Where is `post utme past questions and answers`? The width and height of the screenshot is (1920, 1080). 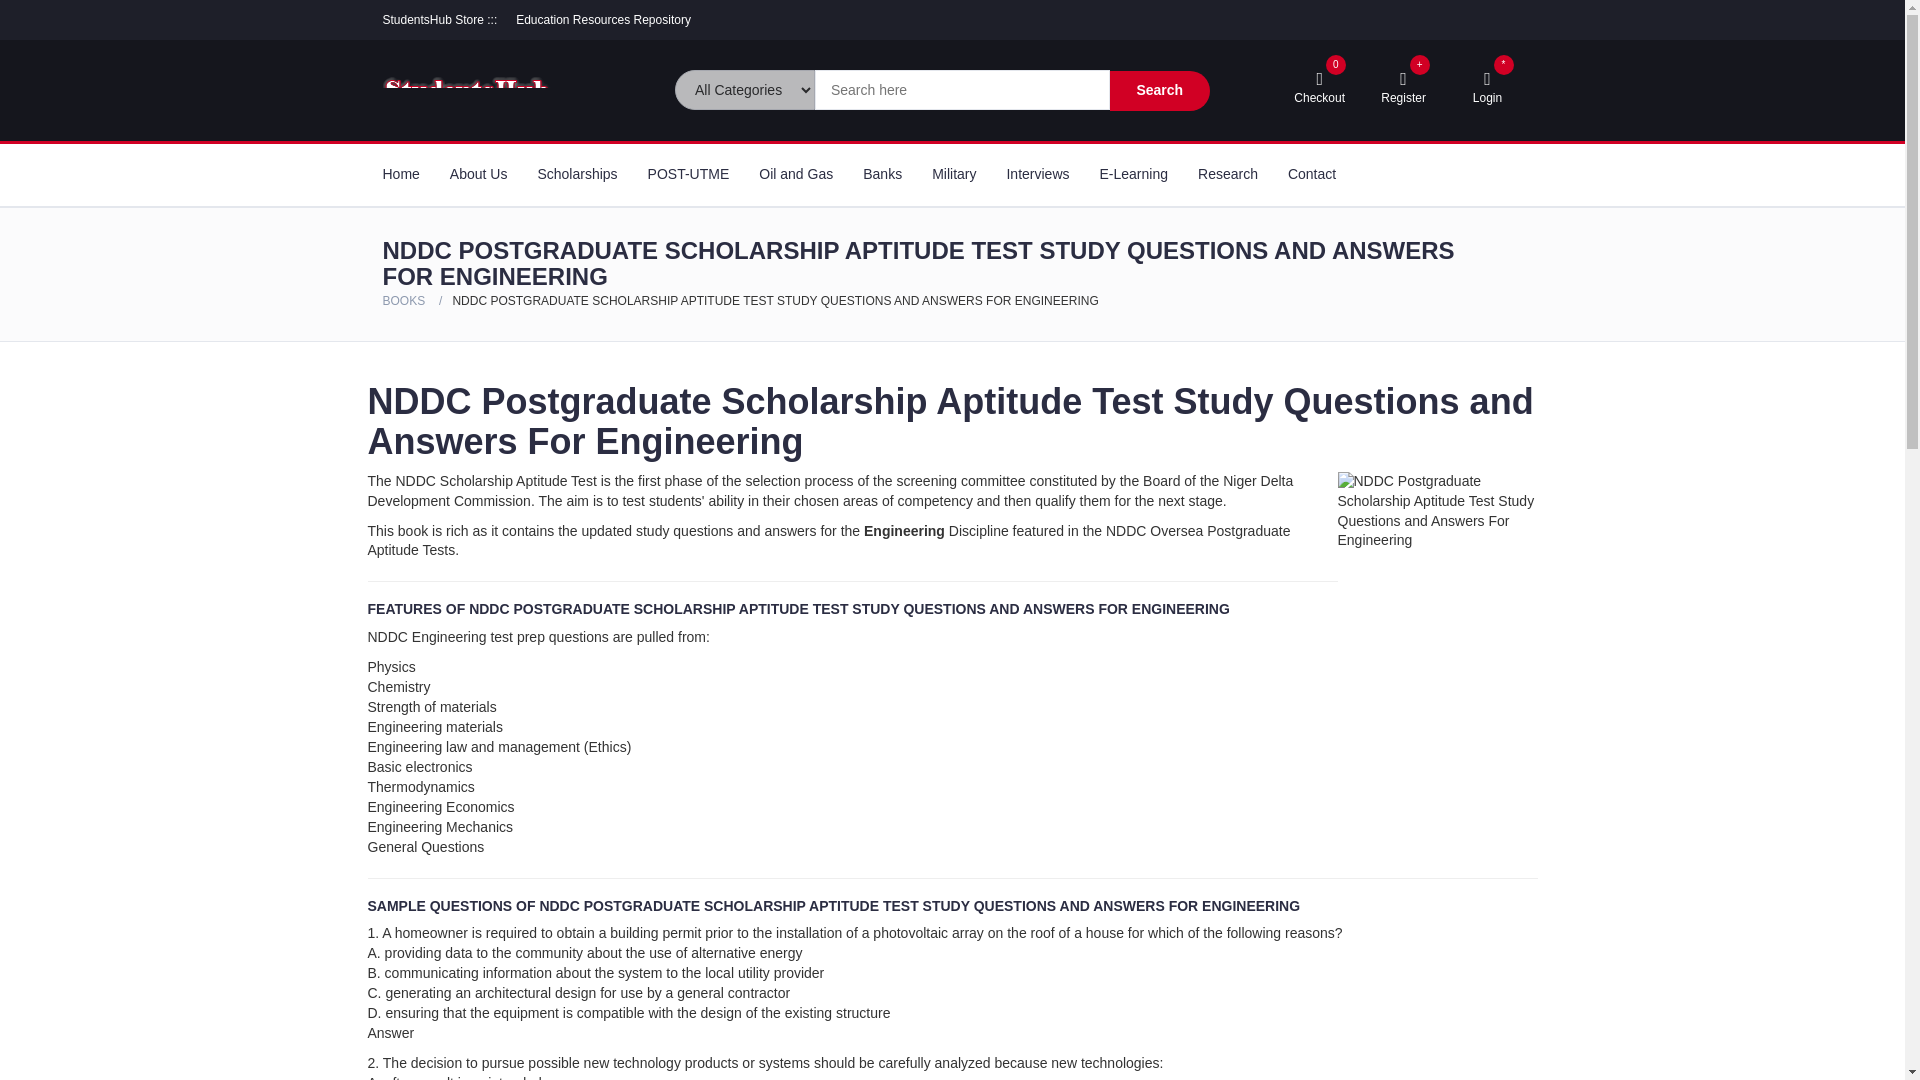
post utme past questions and answers is located at coordinates (440, 20).